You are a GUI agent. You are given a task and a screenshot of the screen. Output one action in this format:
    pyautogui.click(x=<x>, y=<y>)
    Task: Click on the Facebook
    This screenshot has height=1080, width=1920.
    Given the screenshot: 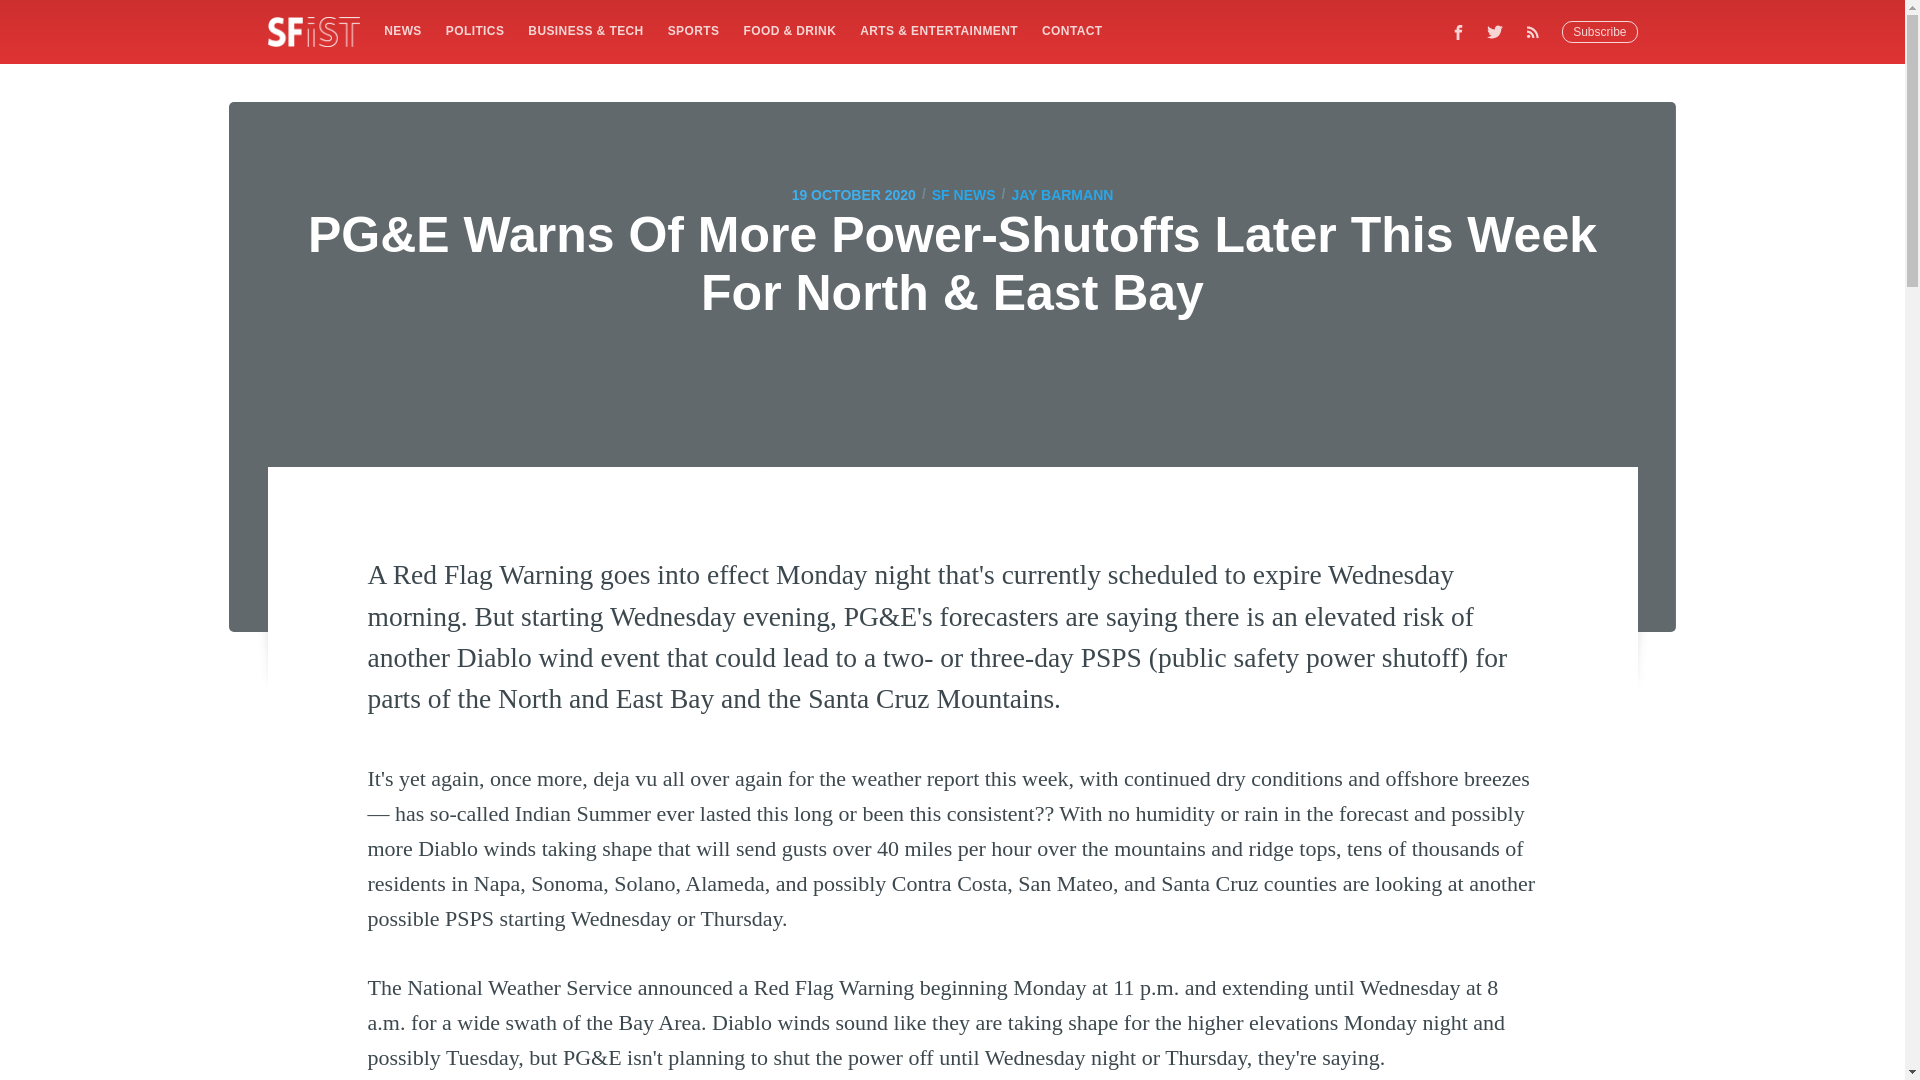 What is the action you would take?
    pyautogui.click(x=1458, y=31)
    